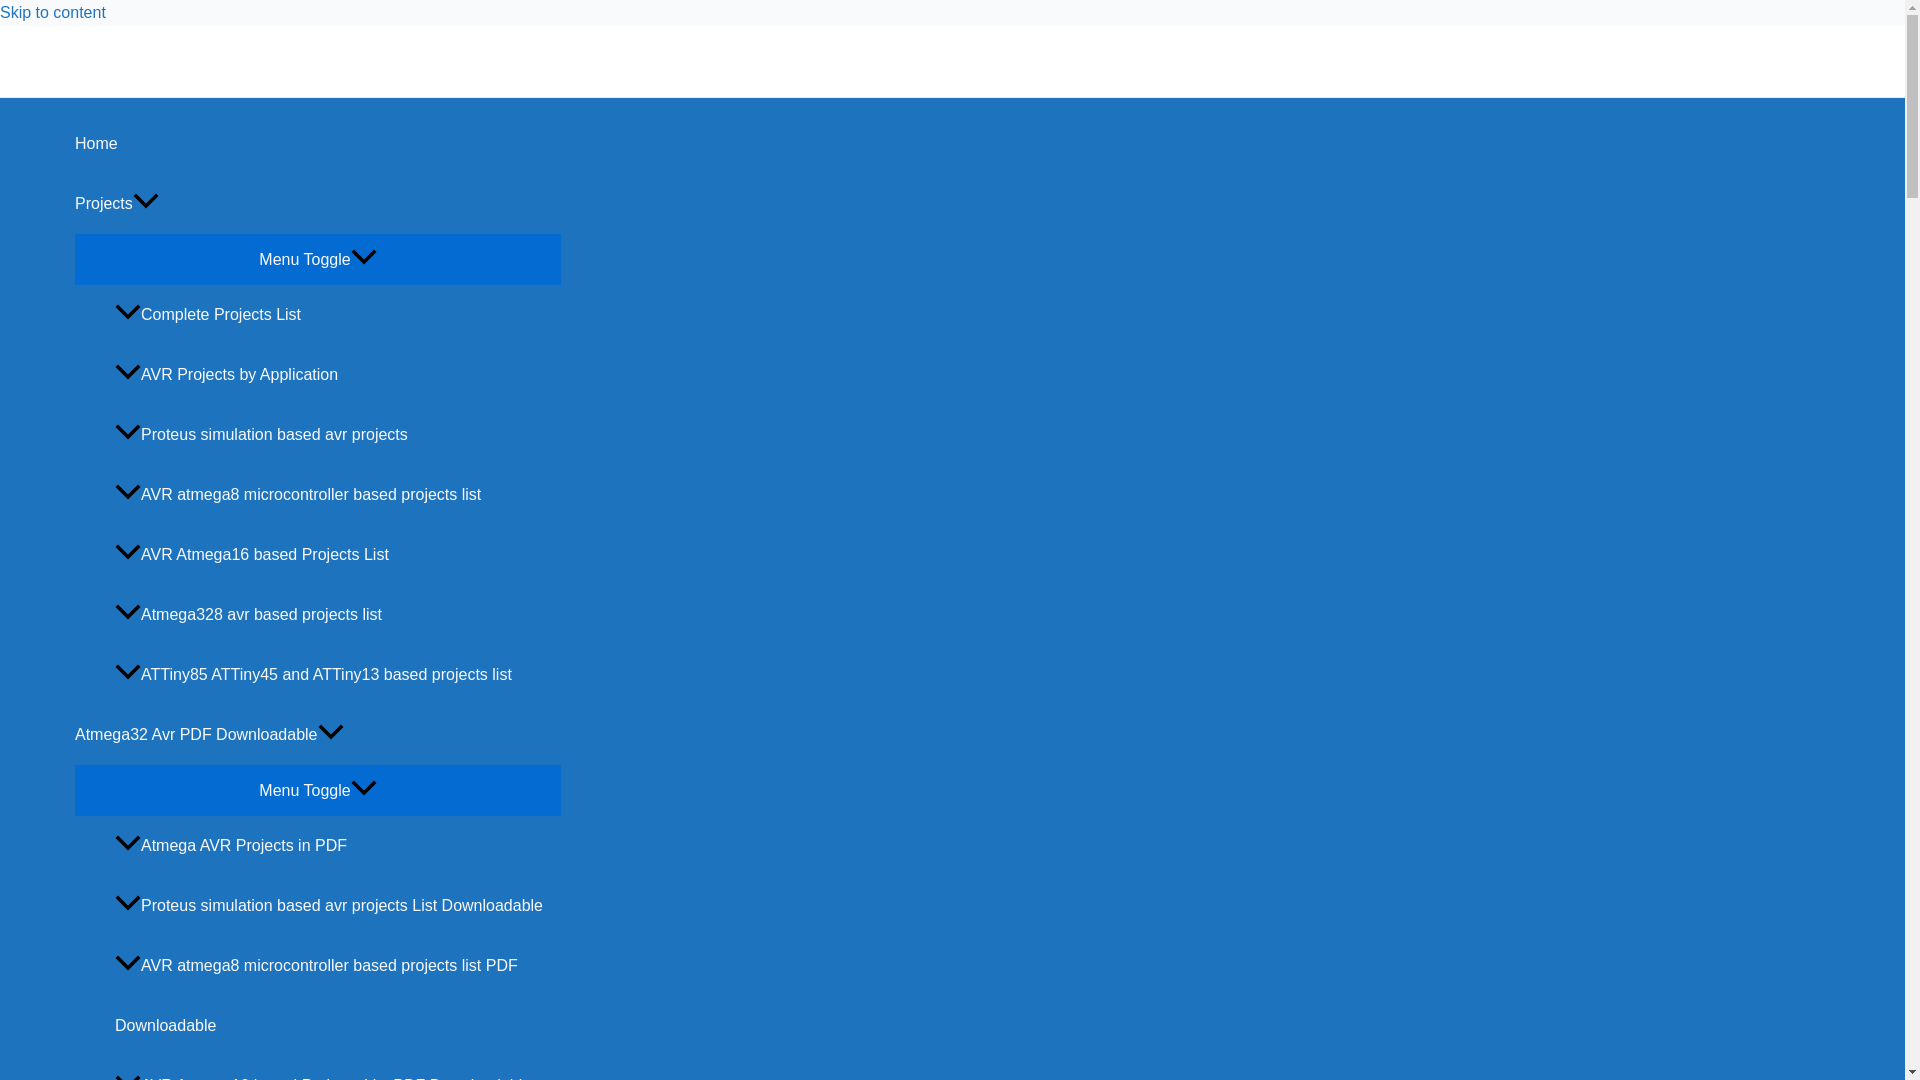 Image resolution: width=1920 pixels, height=1080 pixels. What do you see at coordinates (317, 258) in the screenshot?
I see `Menu Toggle` at bounding box center [317, 258].